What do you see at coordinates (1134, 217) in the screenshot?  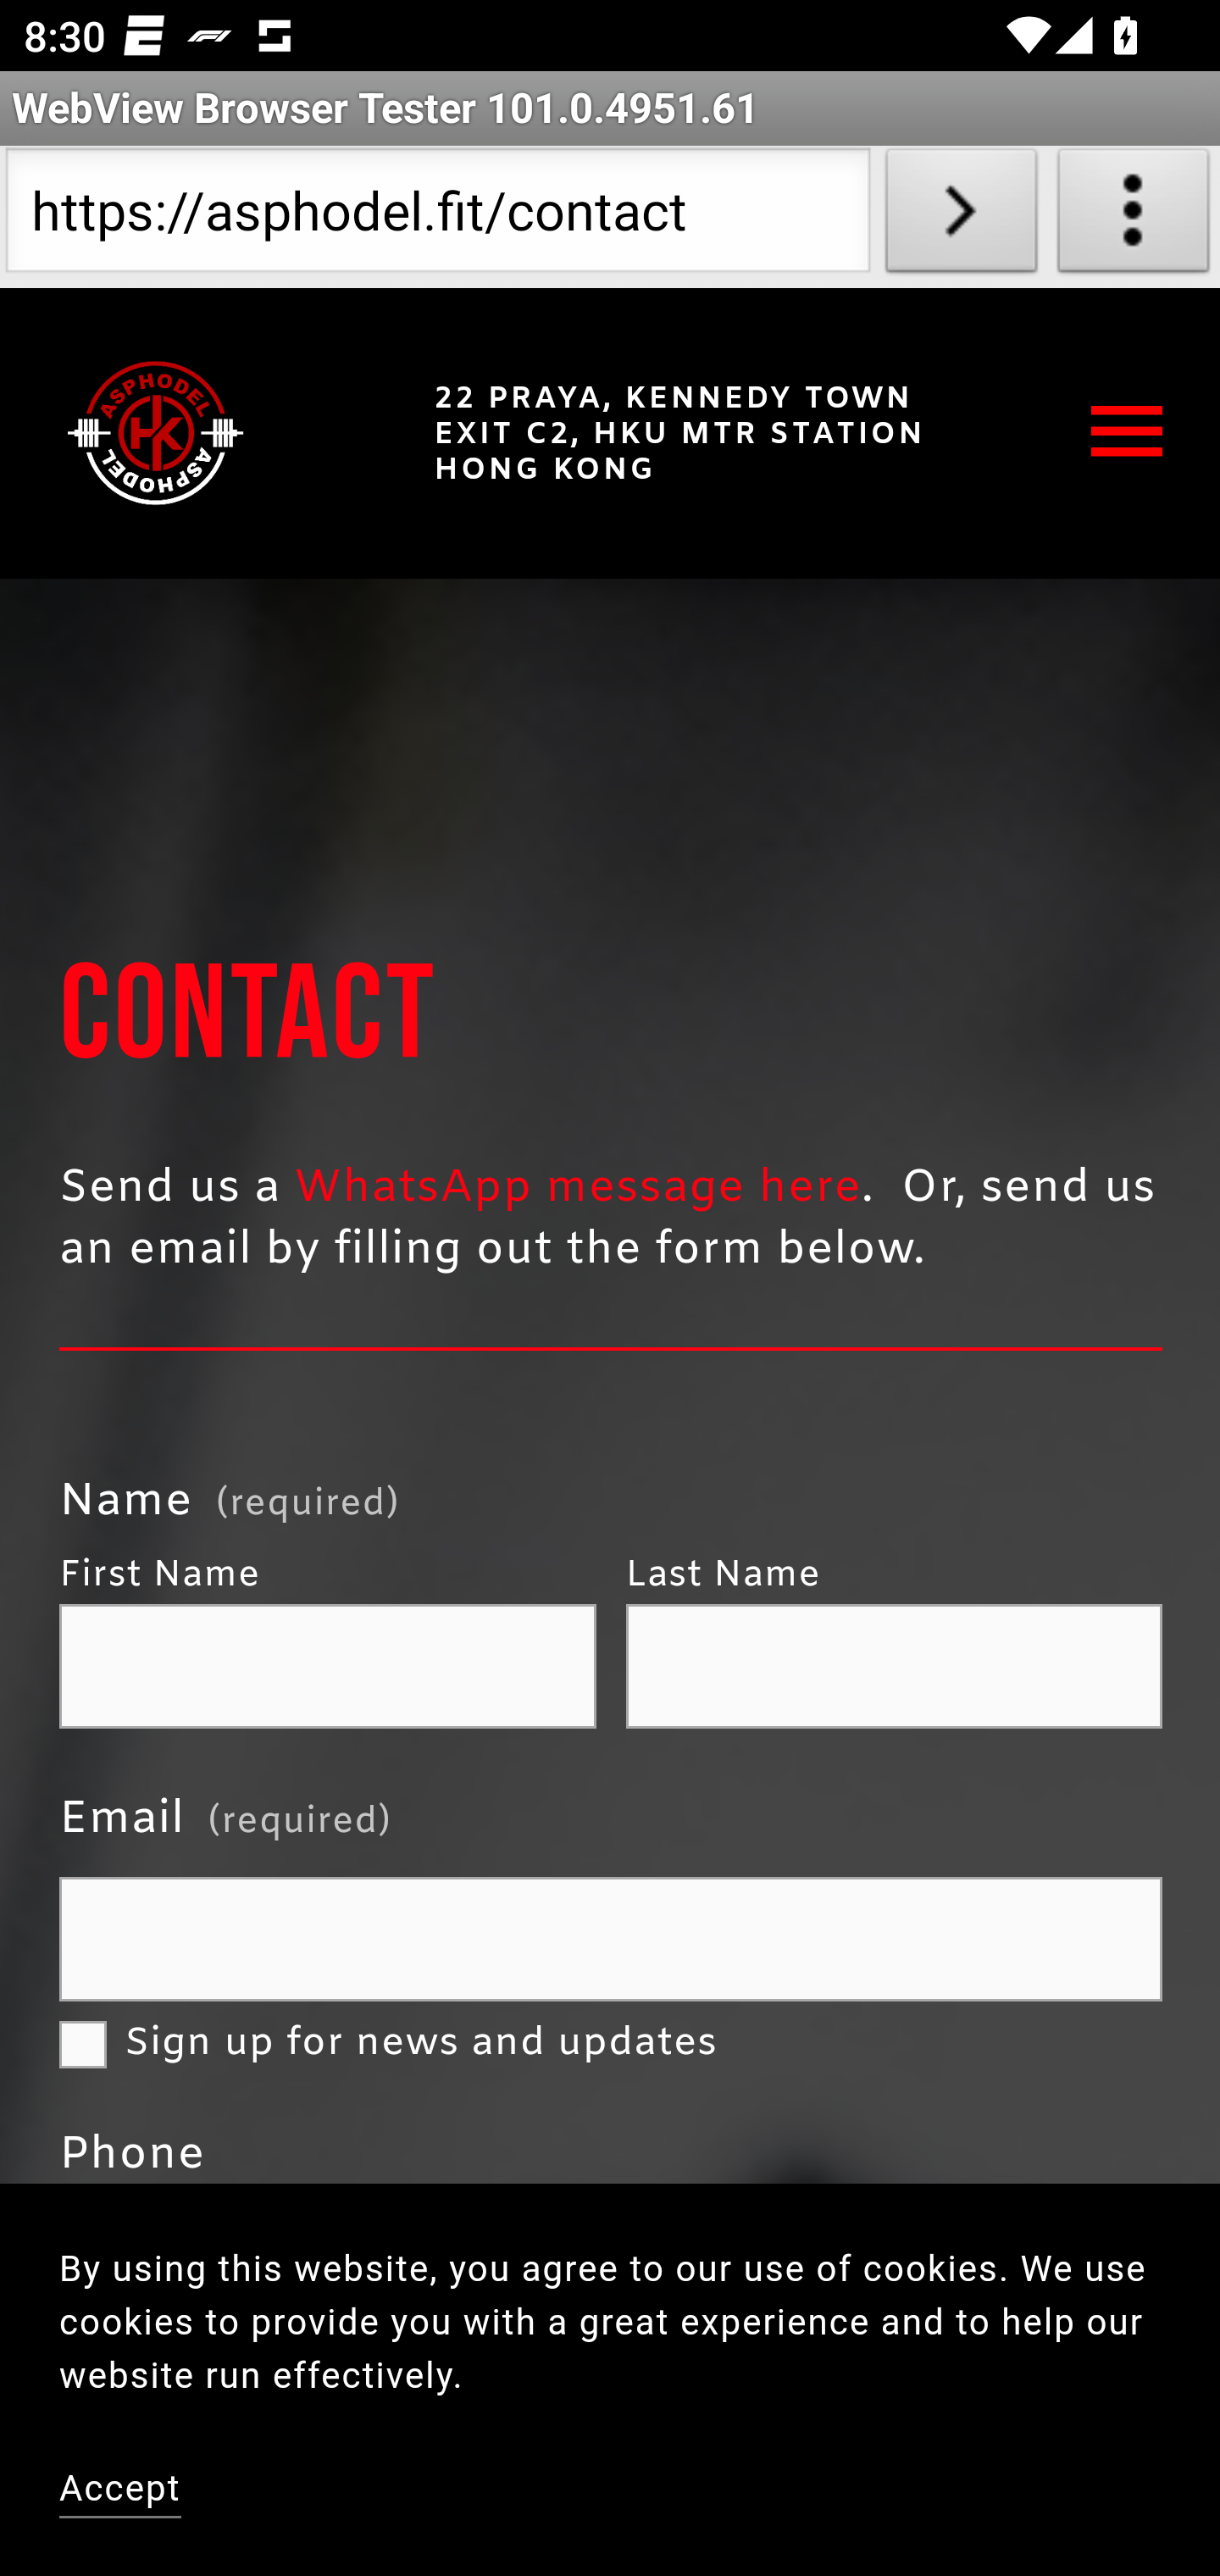 I see `About WebView` at bounding box center [1134, 217].